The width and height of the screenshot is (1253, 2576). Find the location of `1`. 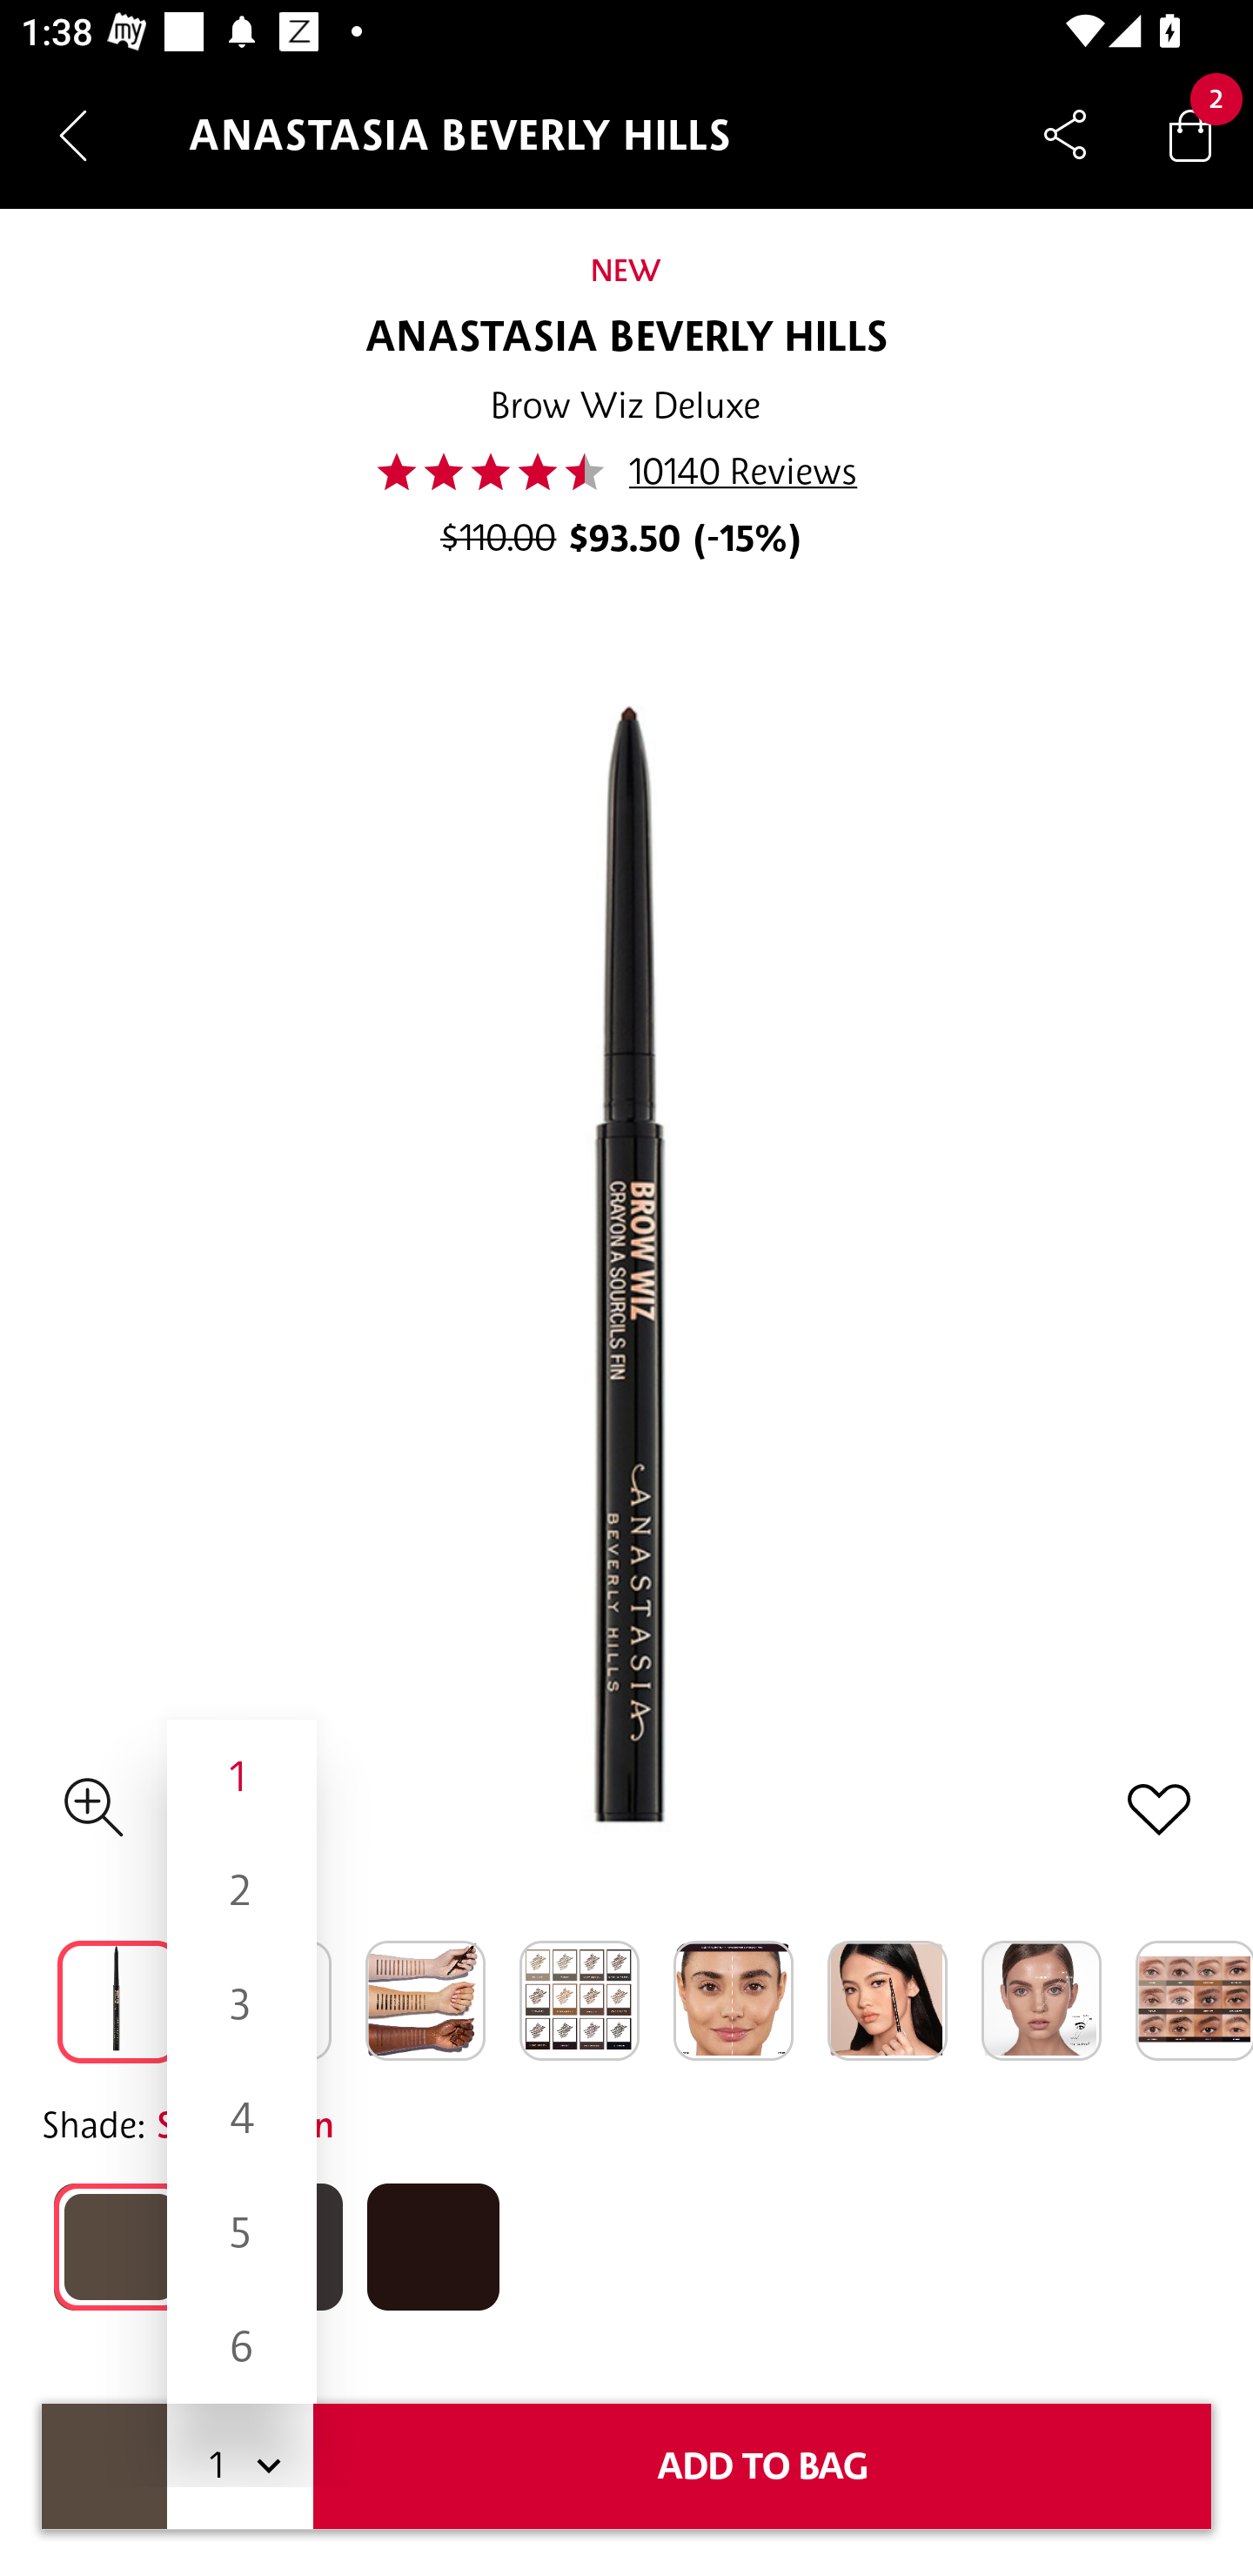

1 is located at coordinates (242, 1777).